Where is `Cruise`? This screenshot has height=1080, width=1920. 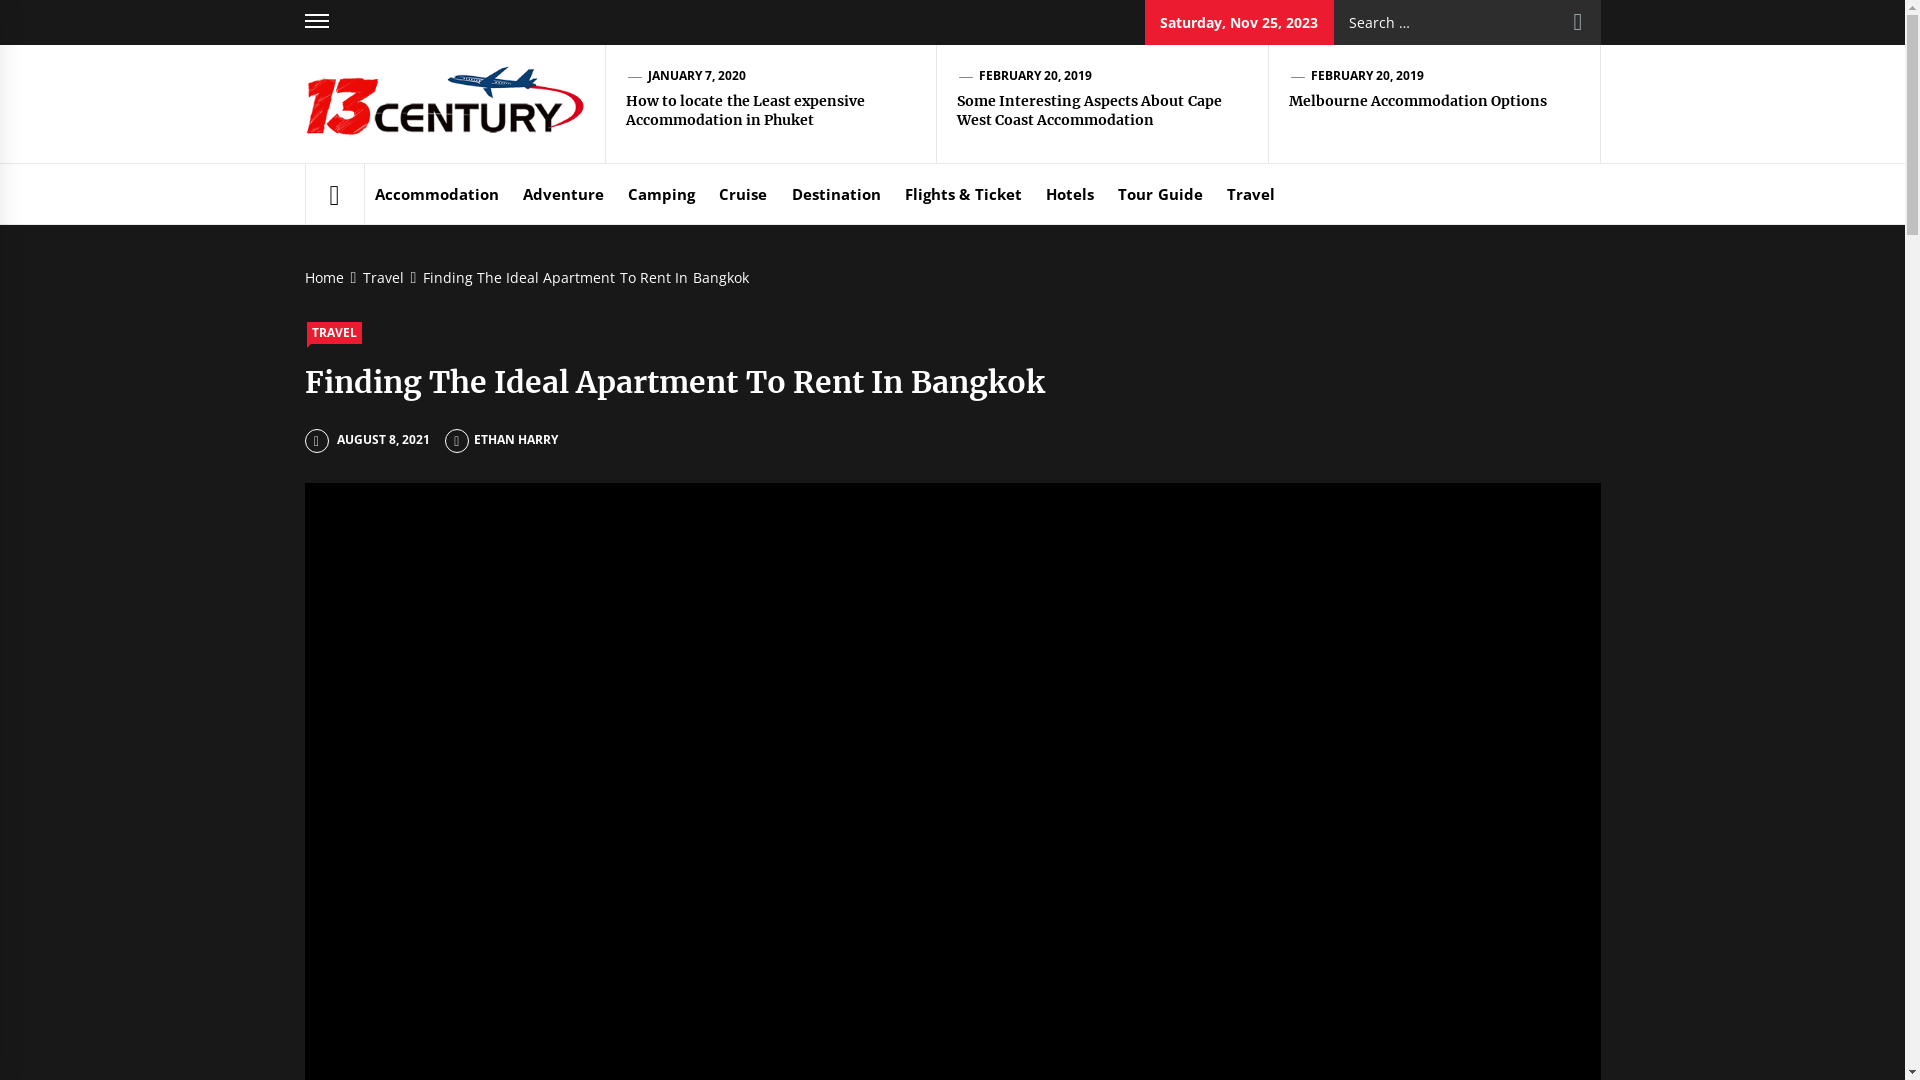
Cruise is located at coordinates (743, 194).